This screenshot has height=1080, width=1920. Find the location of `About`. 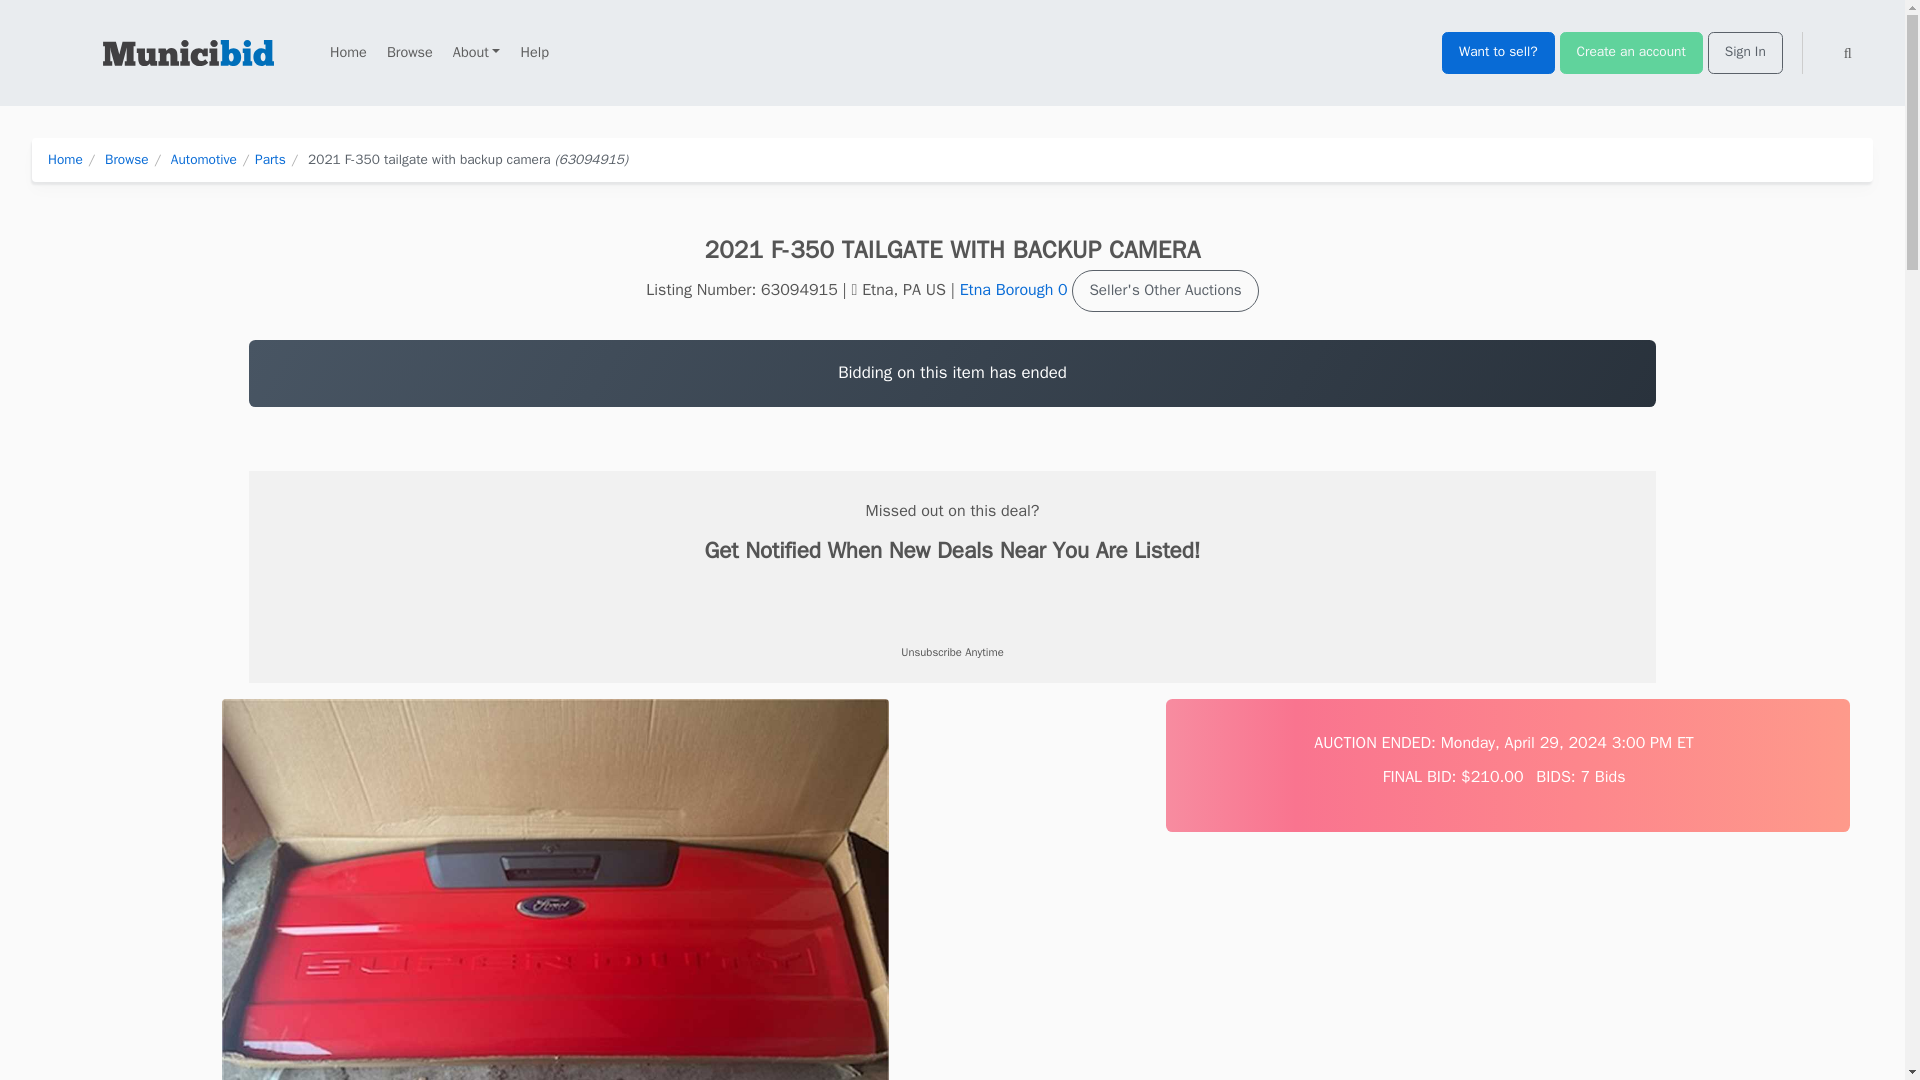

About is located at coordinates (476, 52).